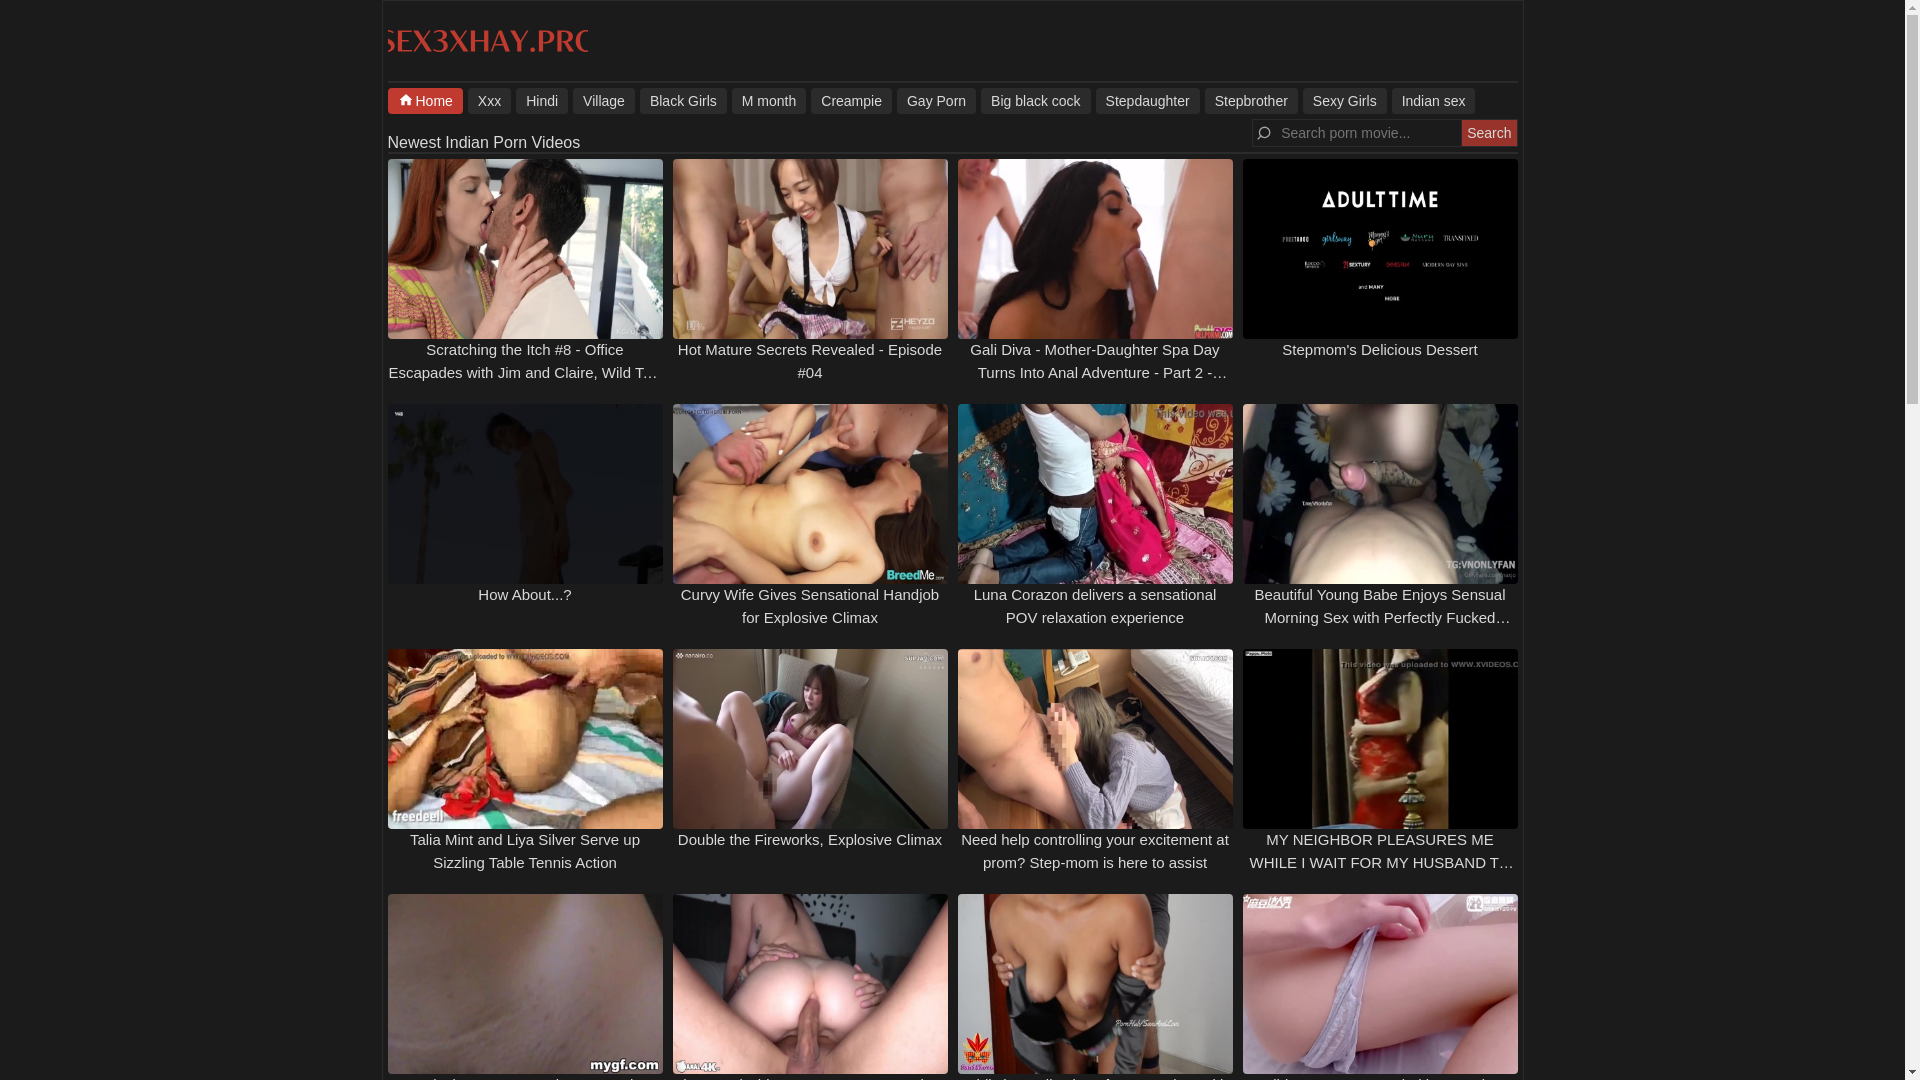 Image resolution: width=1920 pixels, height=1080 pixels. I want to click on Black Girls, so click(683, 100).